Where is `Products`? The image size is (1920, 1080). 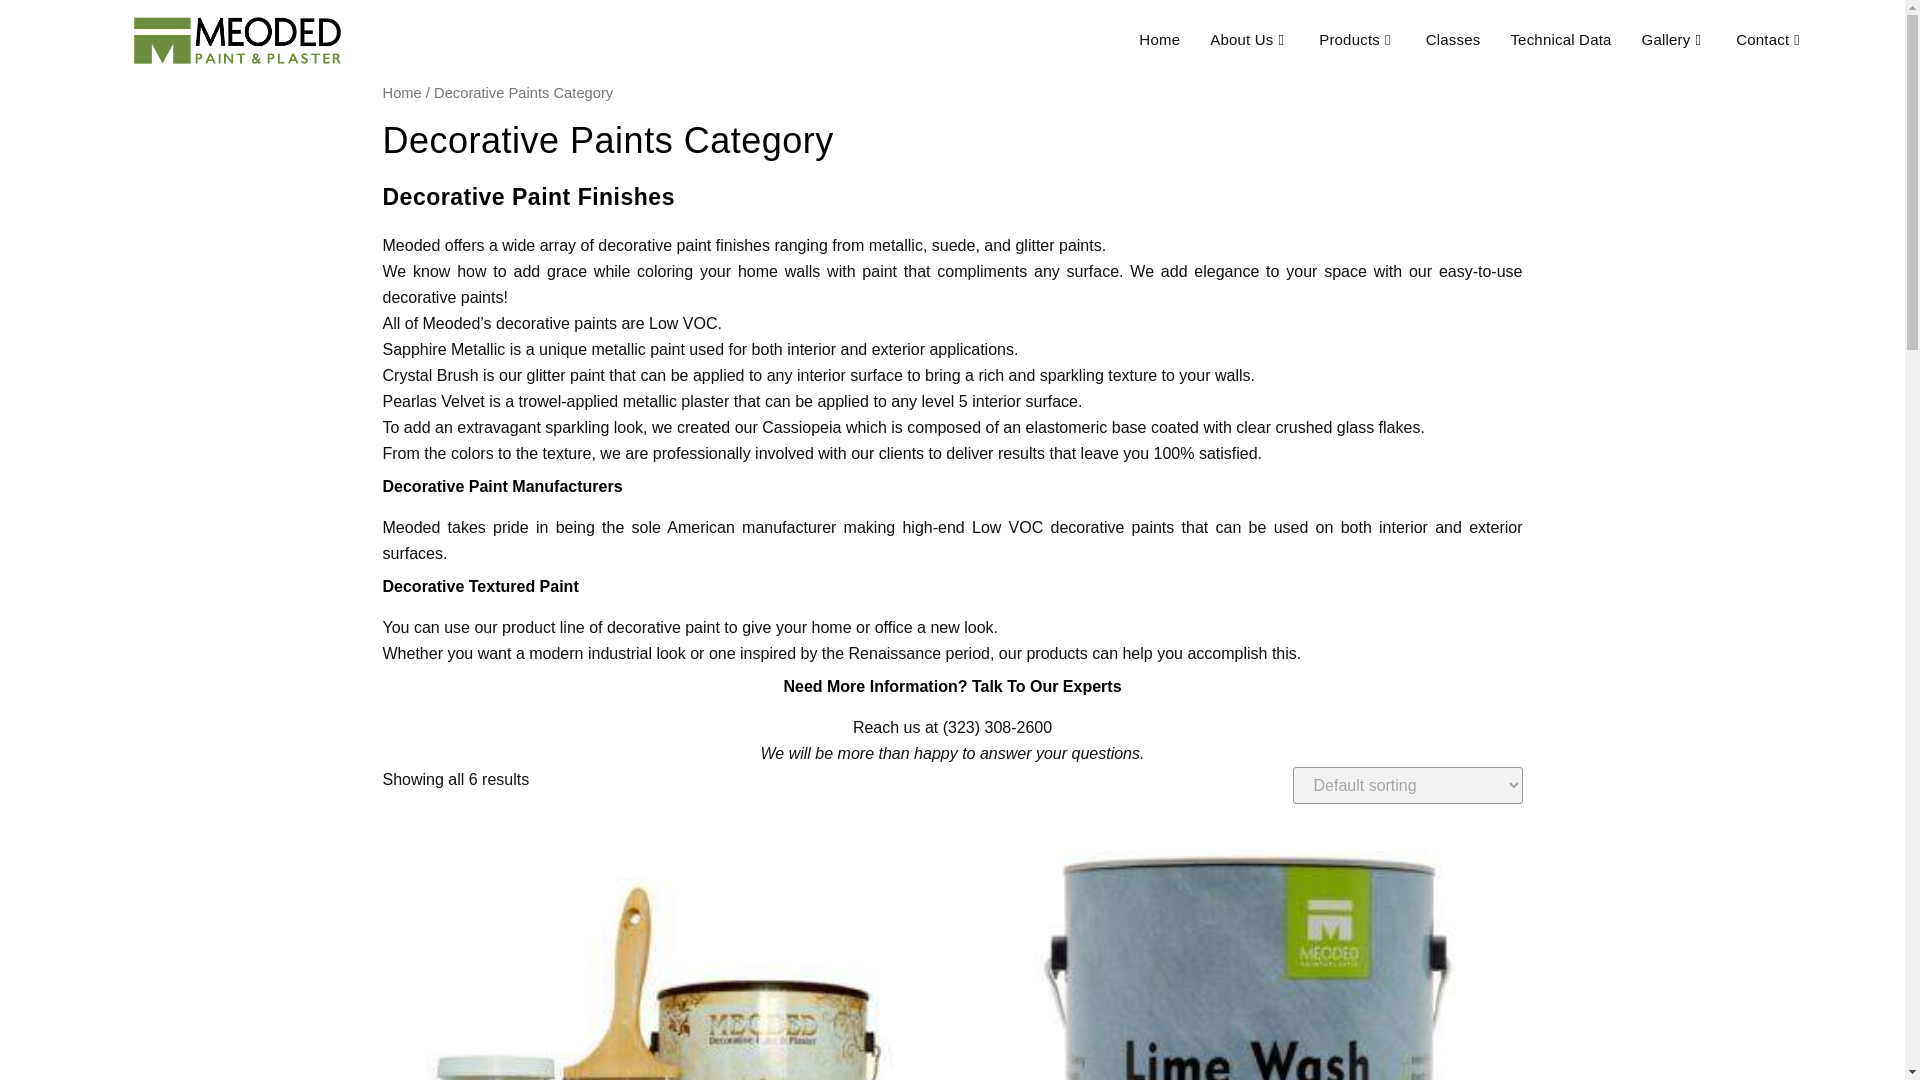 Products is located at coordinates (1356, 40).